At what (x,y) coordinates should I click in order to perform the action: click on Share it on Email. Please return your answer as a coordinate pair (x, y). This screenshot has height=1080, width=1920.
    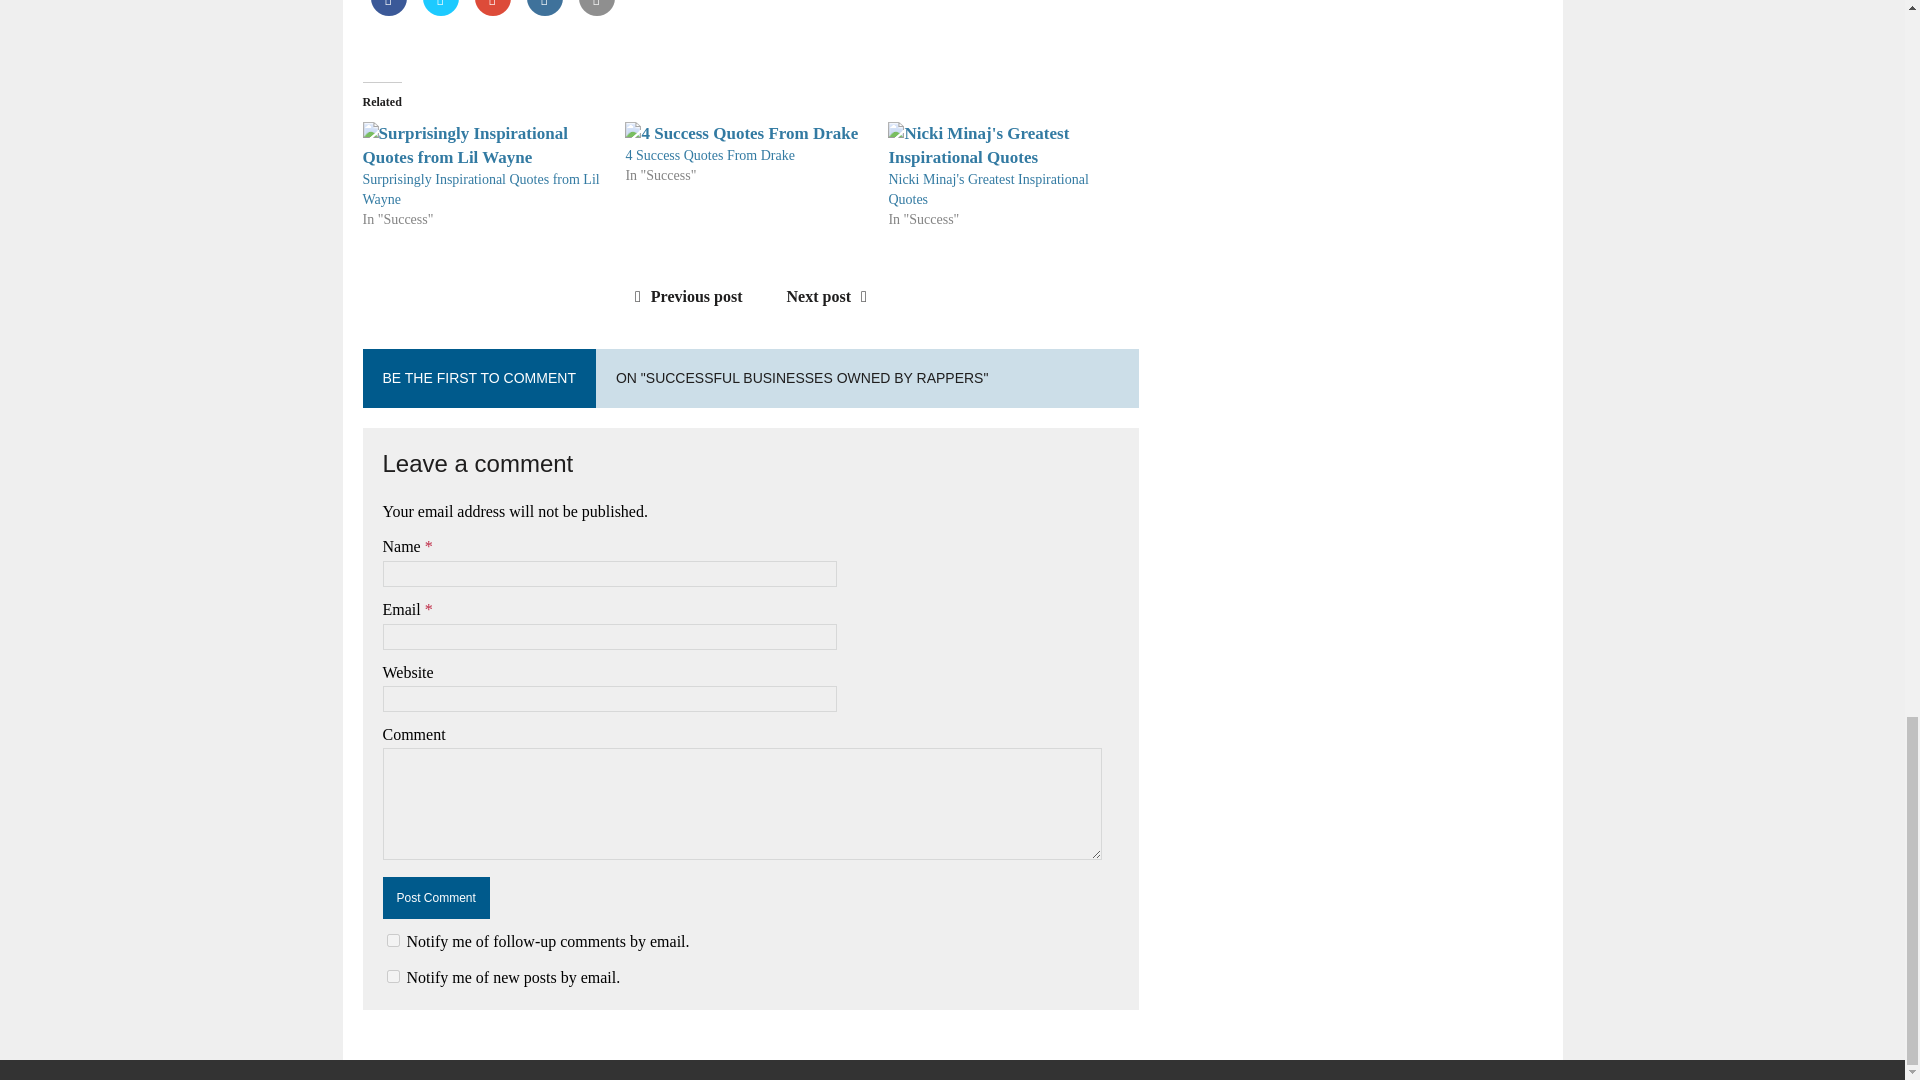
    Looking at the image, I should click on (596, 20).